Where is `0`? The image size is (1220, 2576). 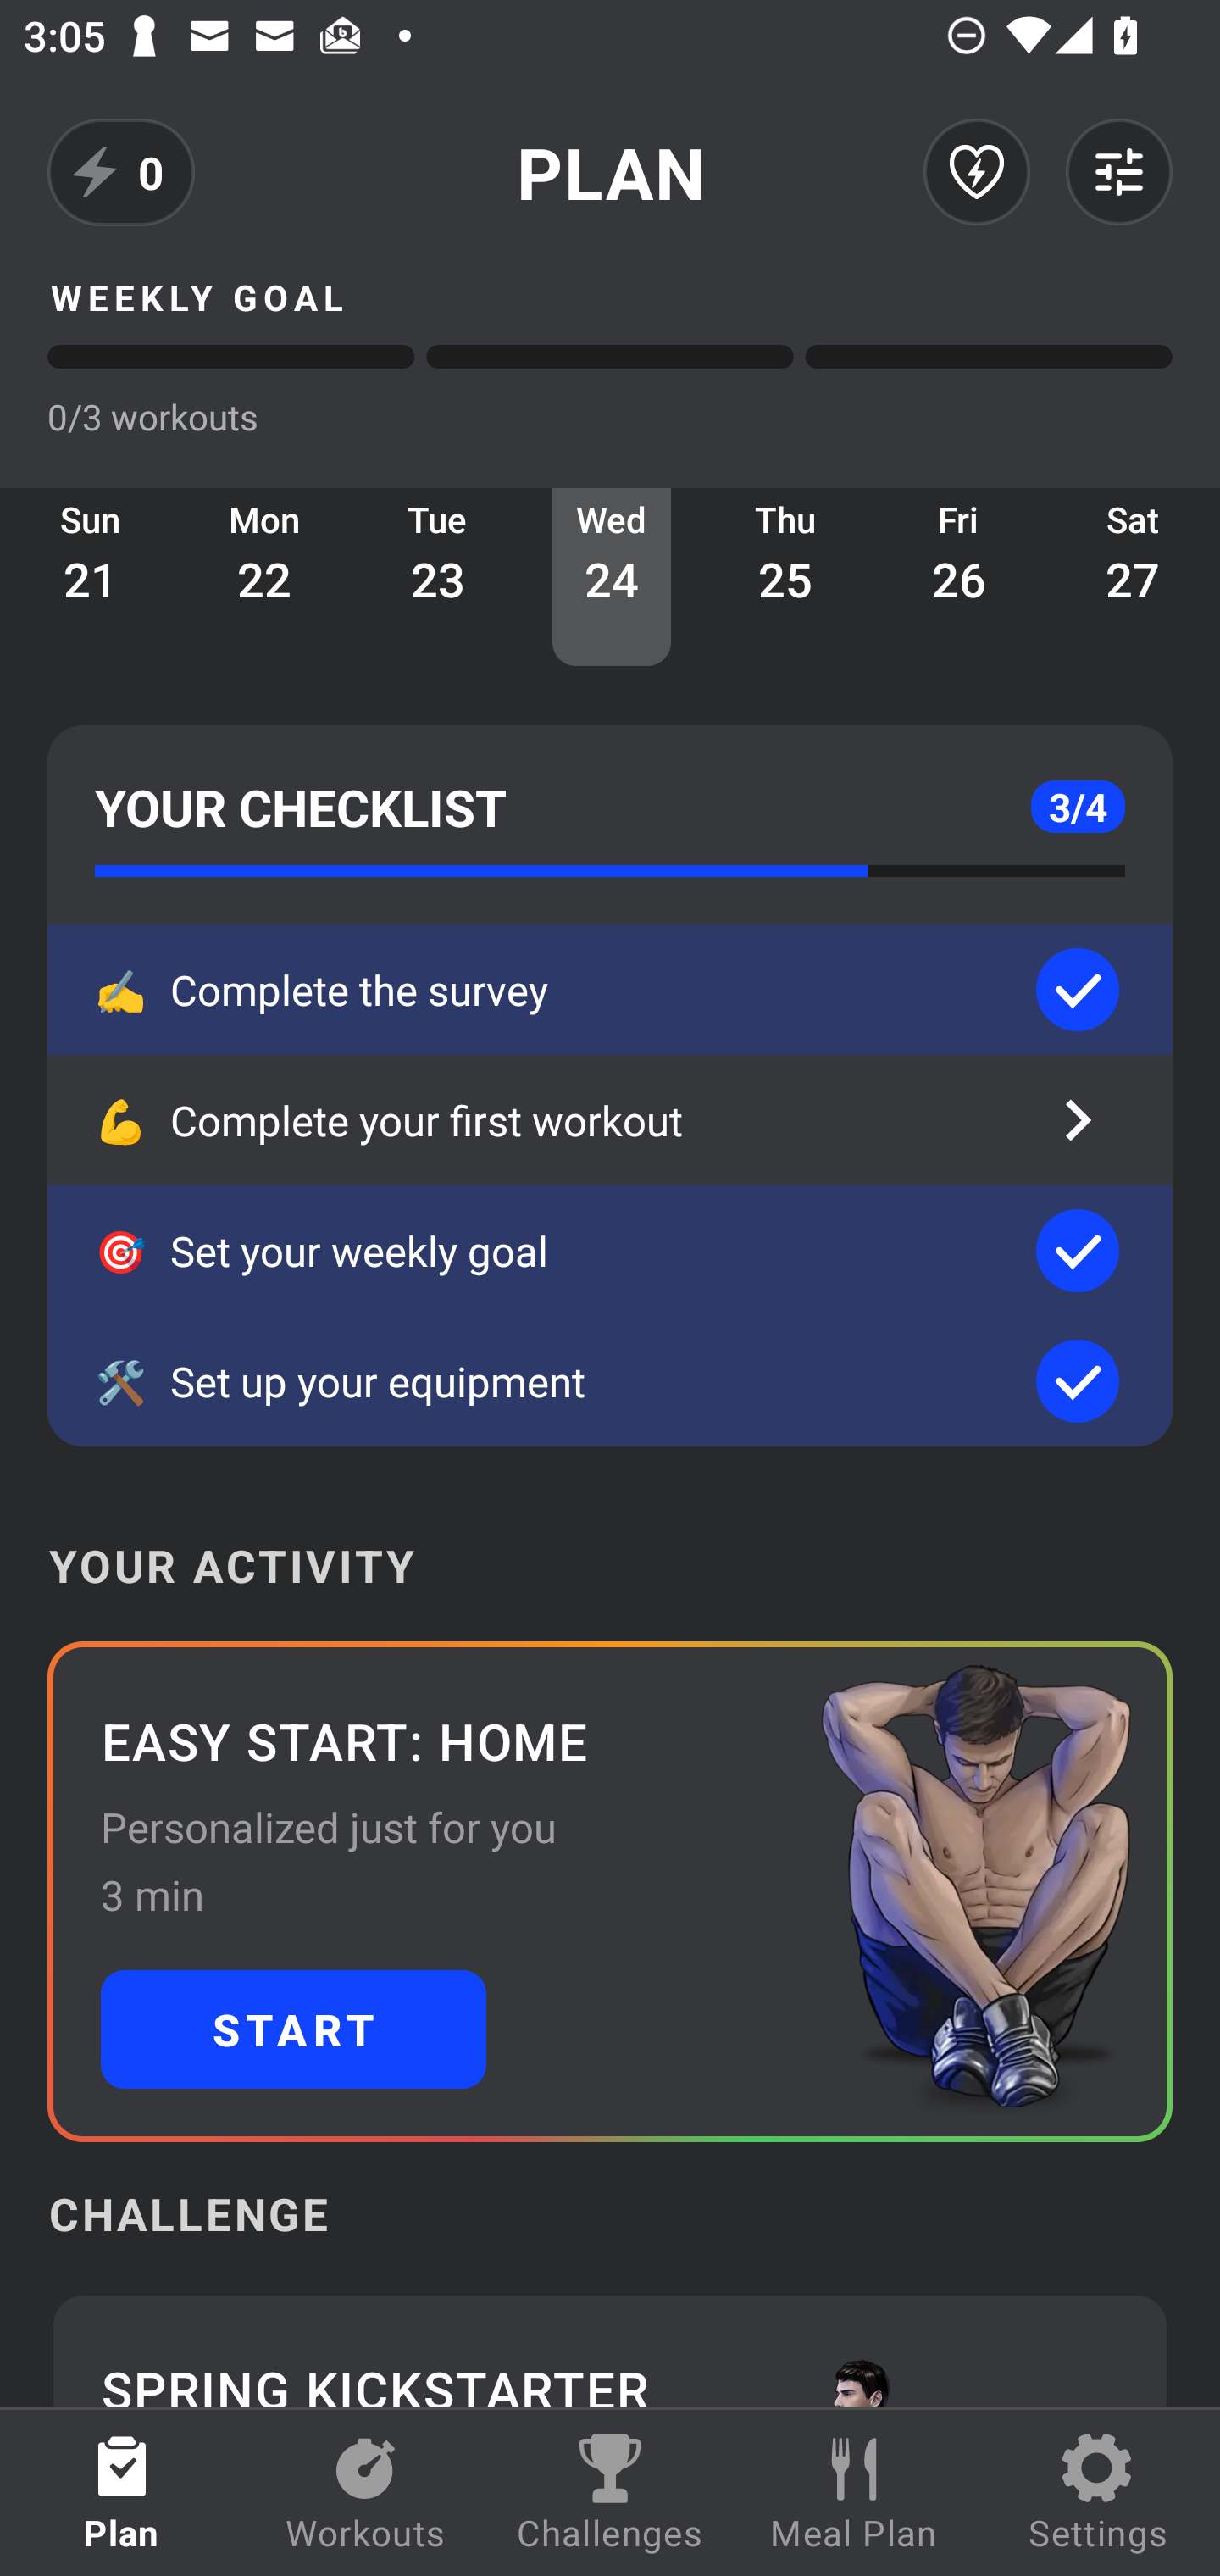
0 is located at coordinates (121, 172).